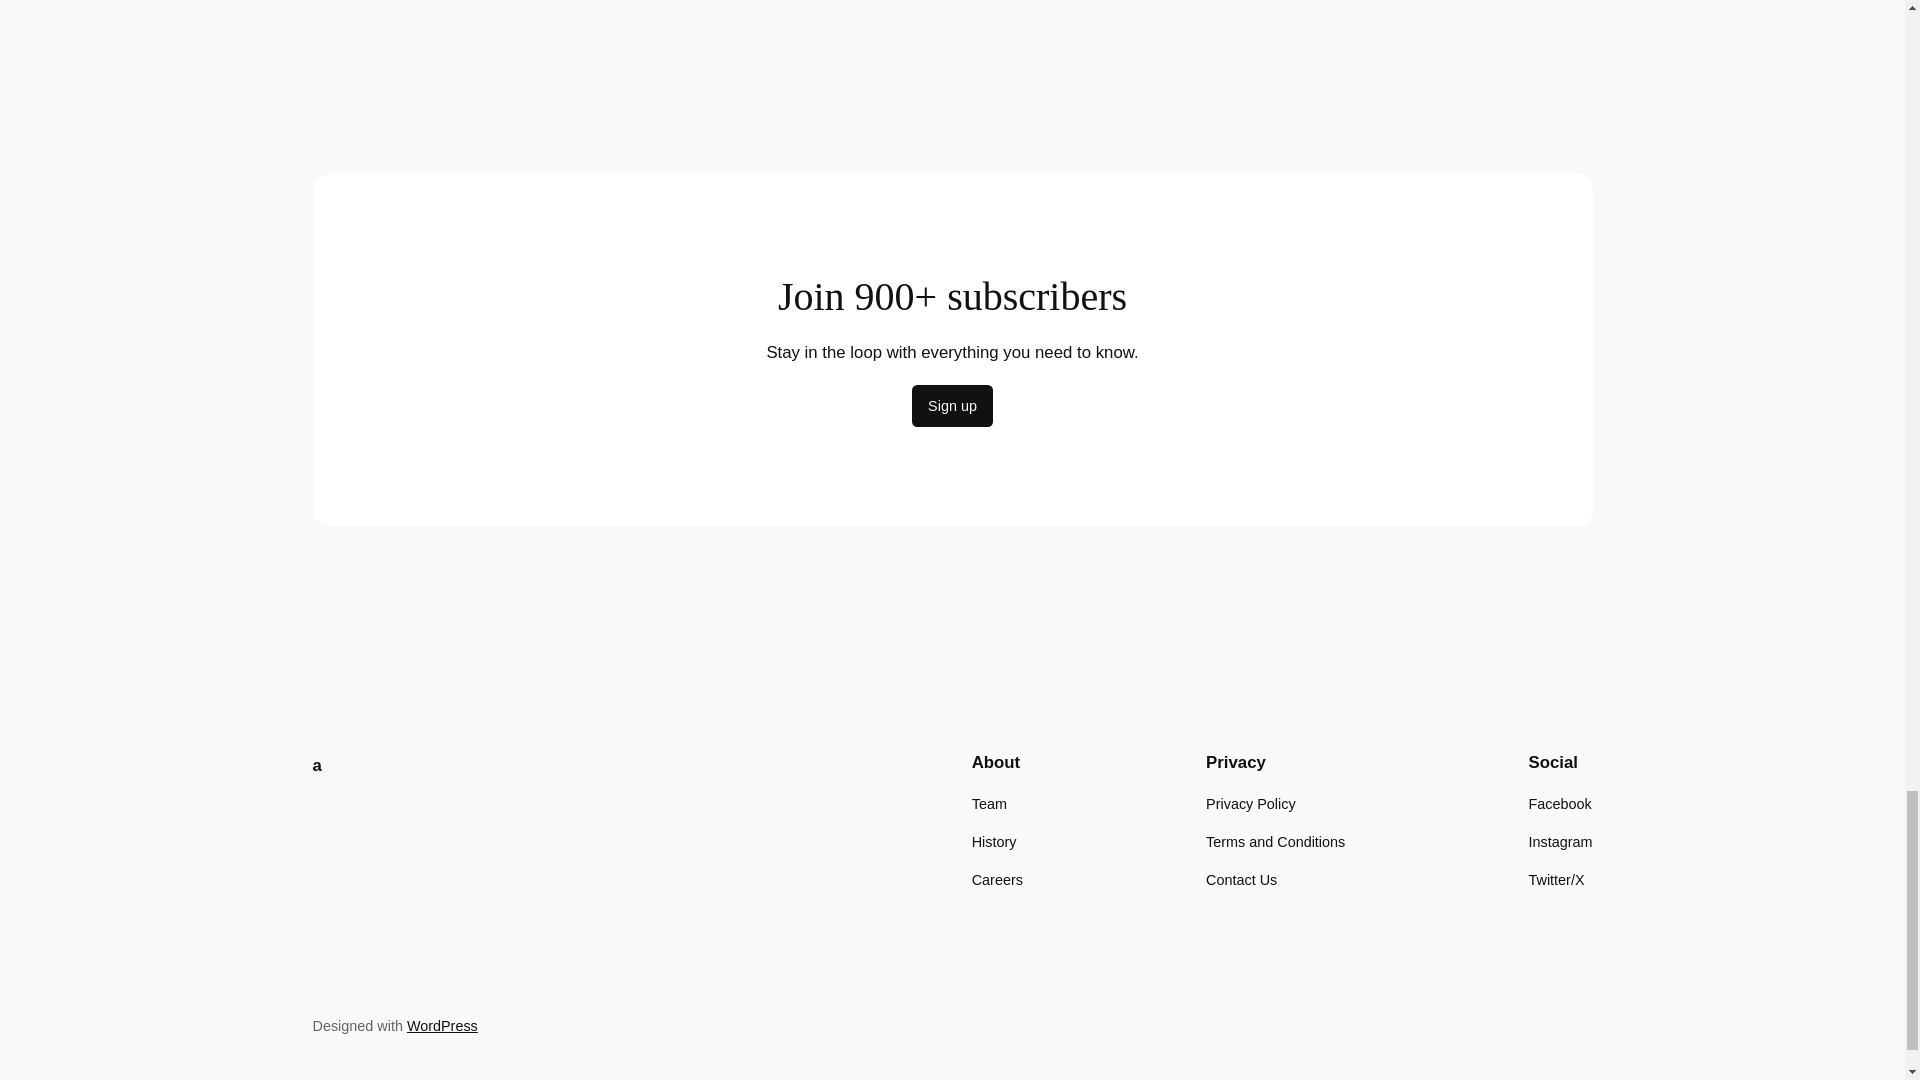 This screenshot has width=1920, height=1080. Describe the element at coordinates (1560, 842) in the screenshot. I see `Instagram` at that location.